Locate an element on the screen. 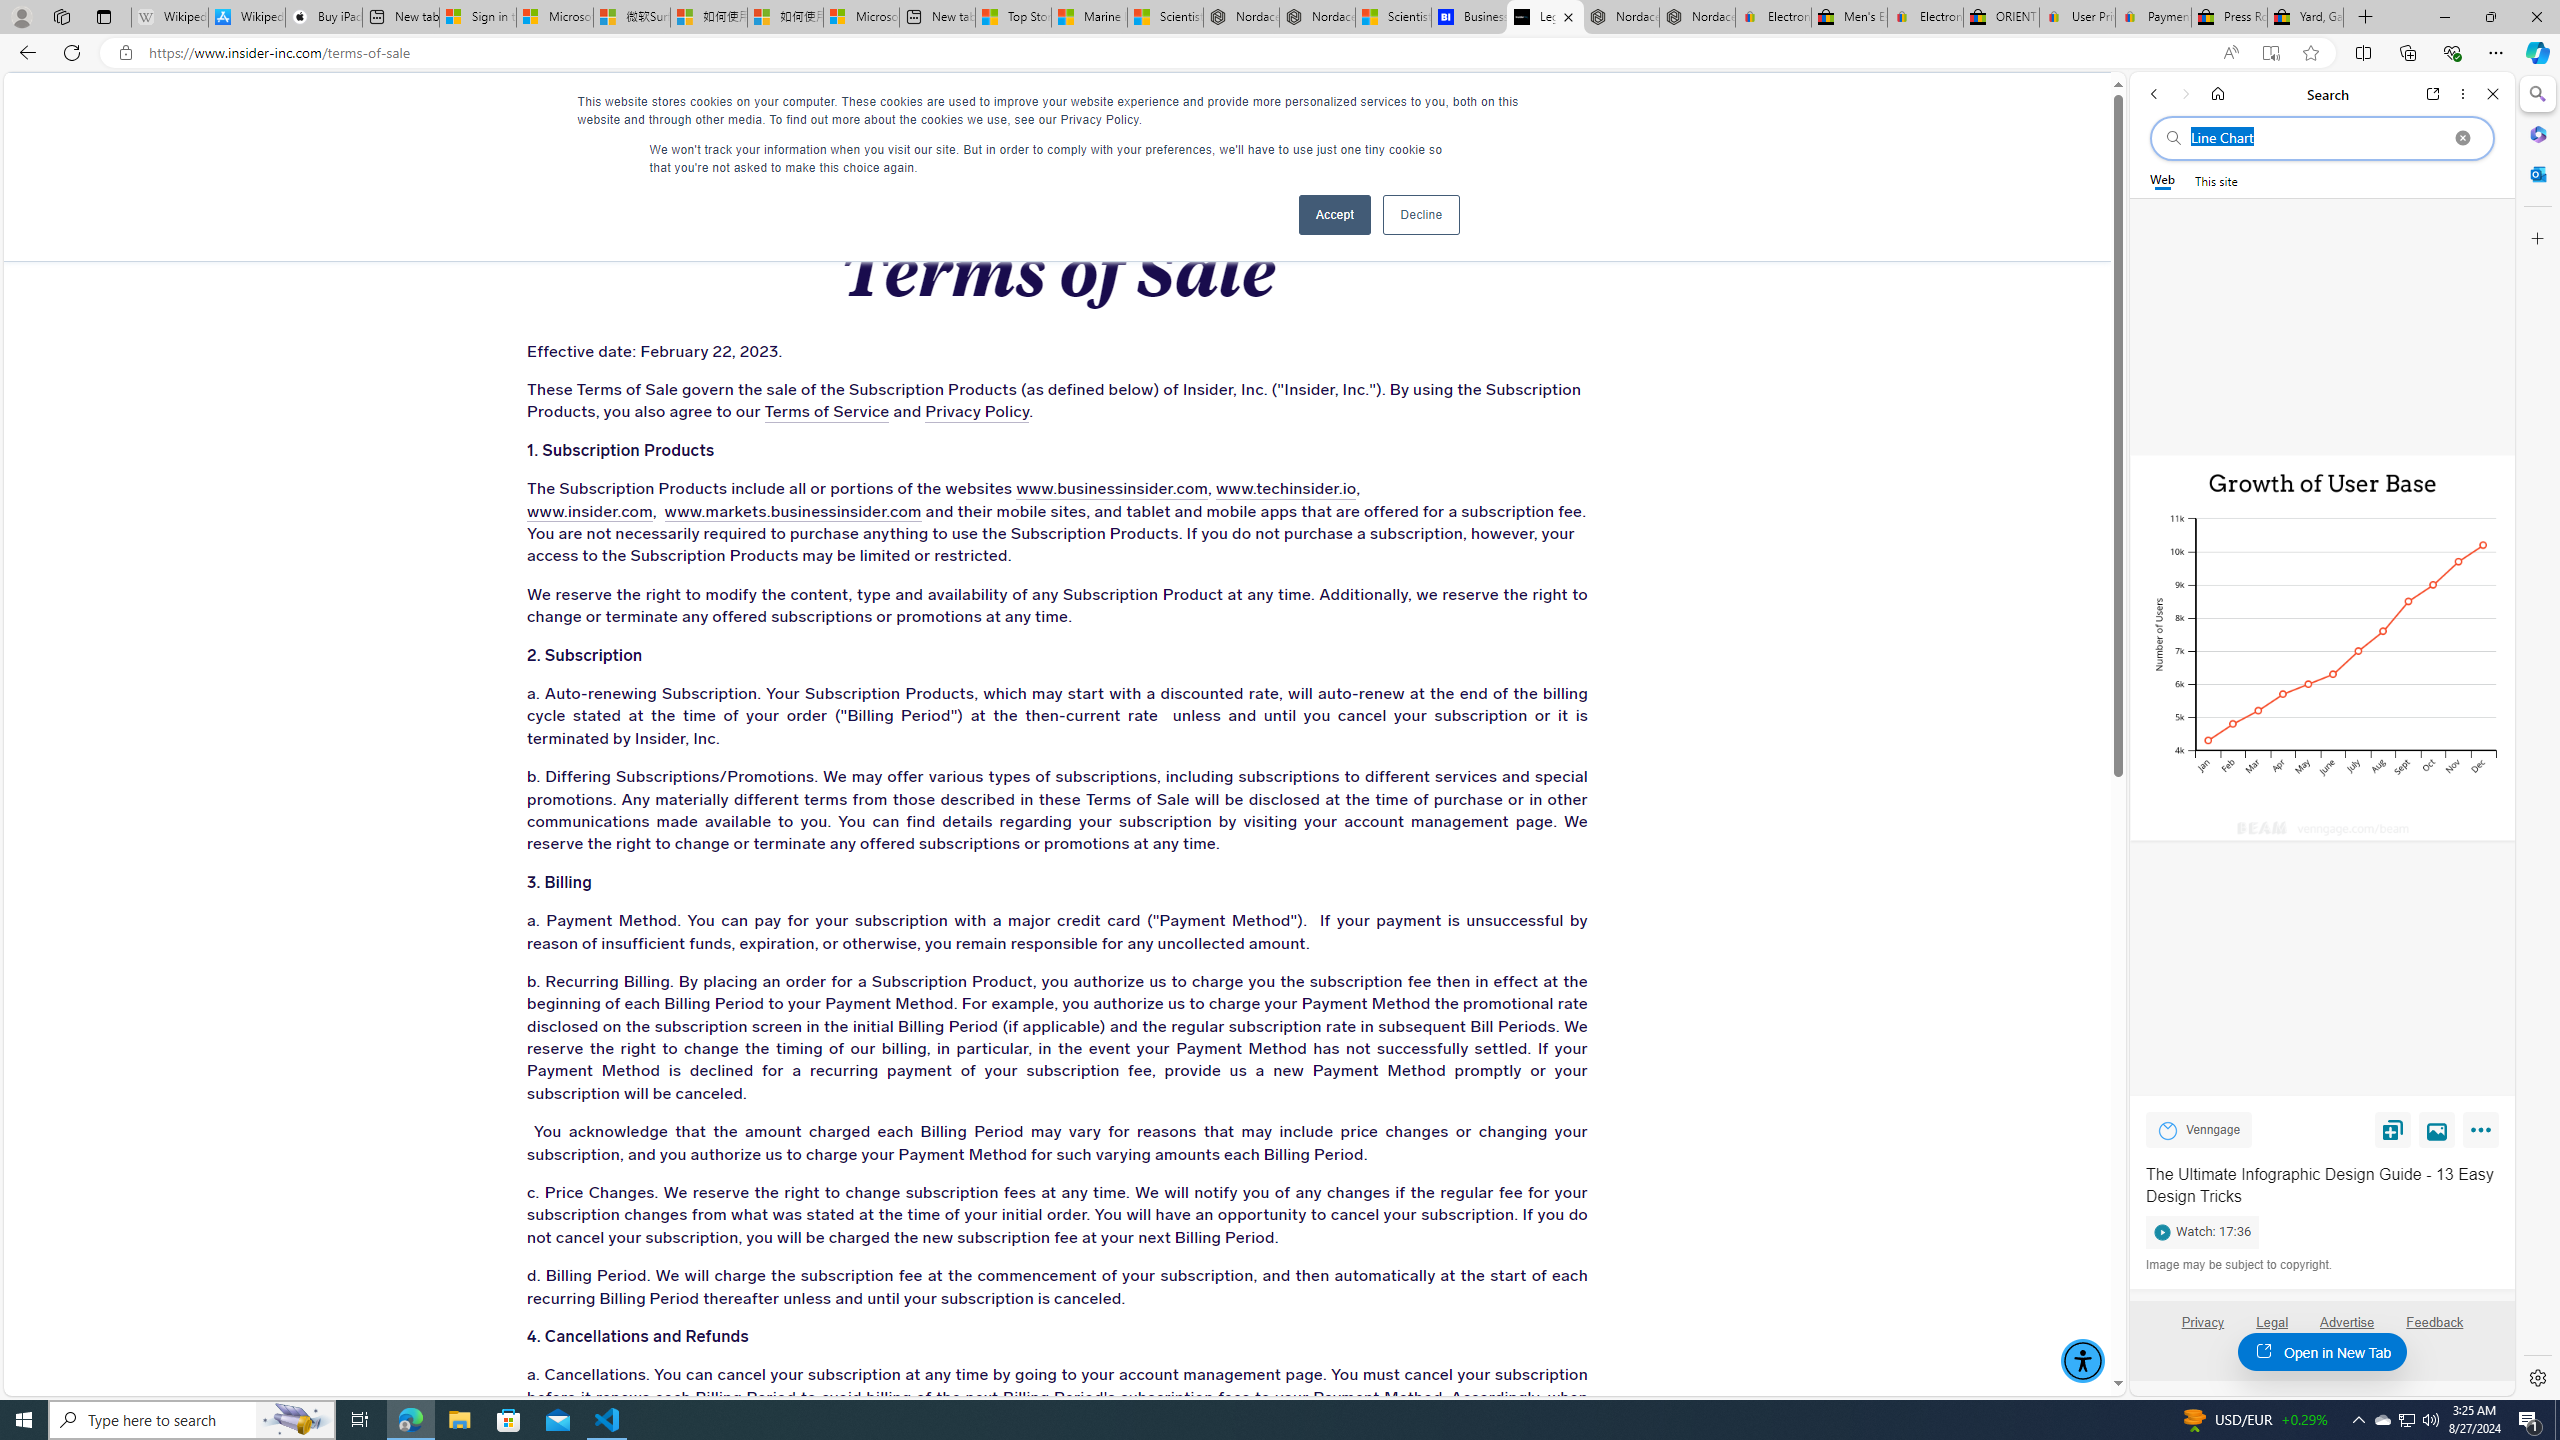  www.businessinsider.com is located at coordinates (1112, 490).